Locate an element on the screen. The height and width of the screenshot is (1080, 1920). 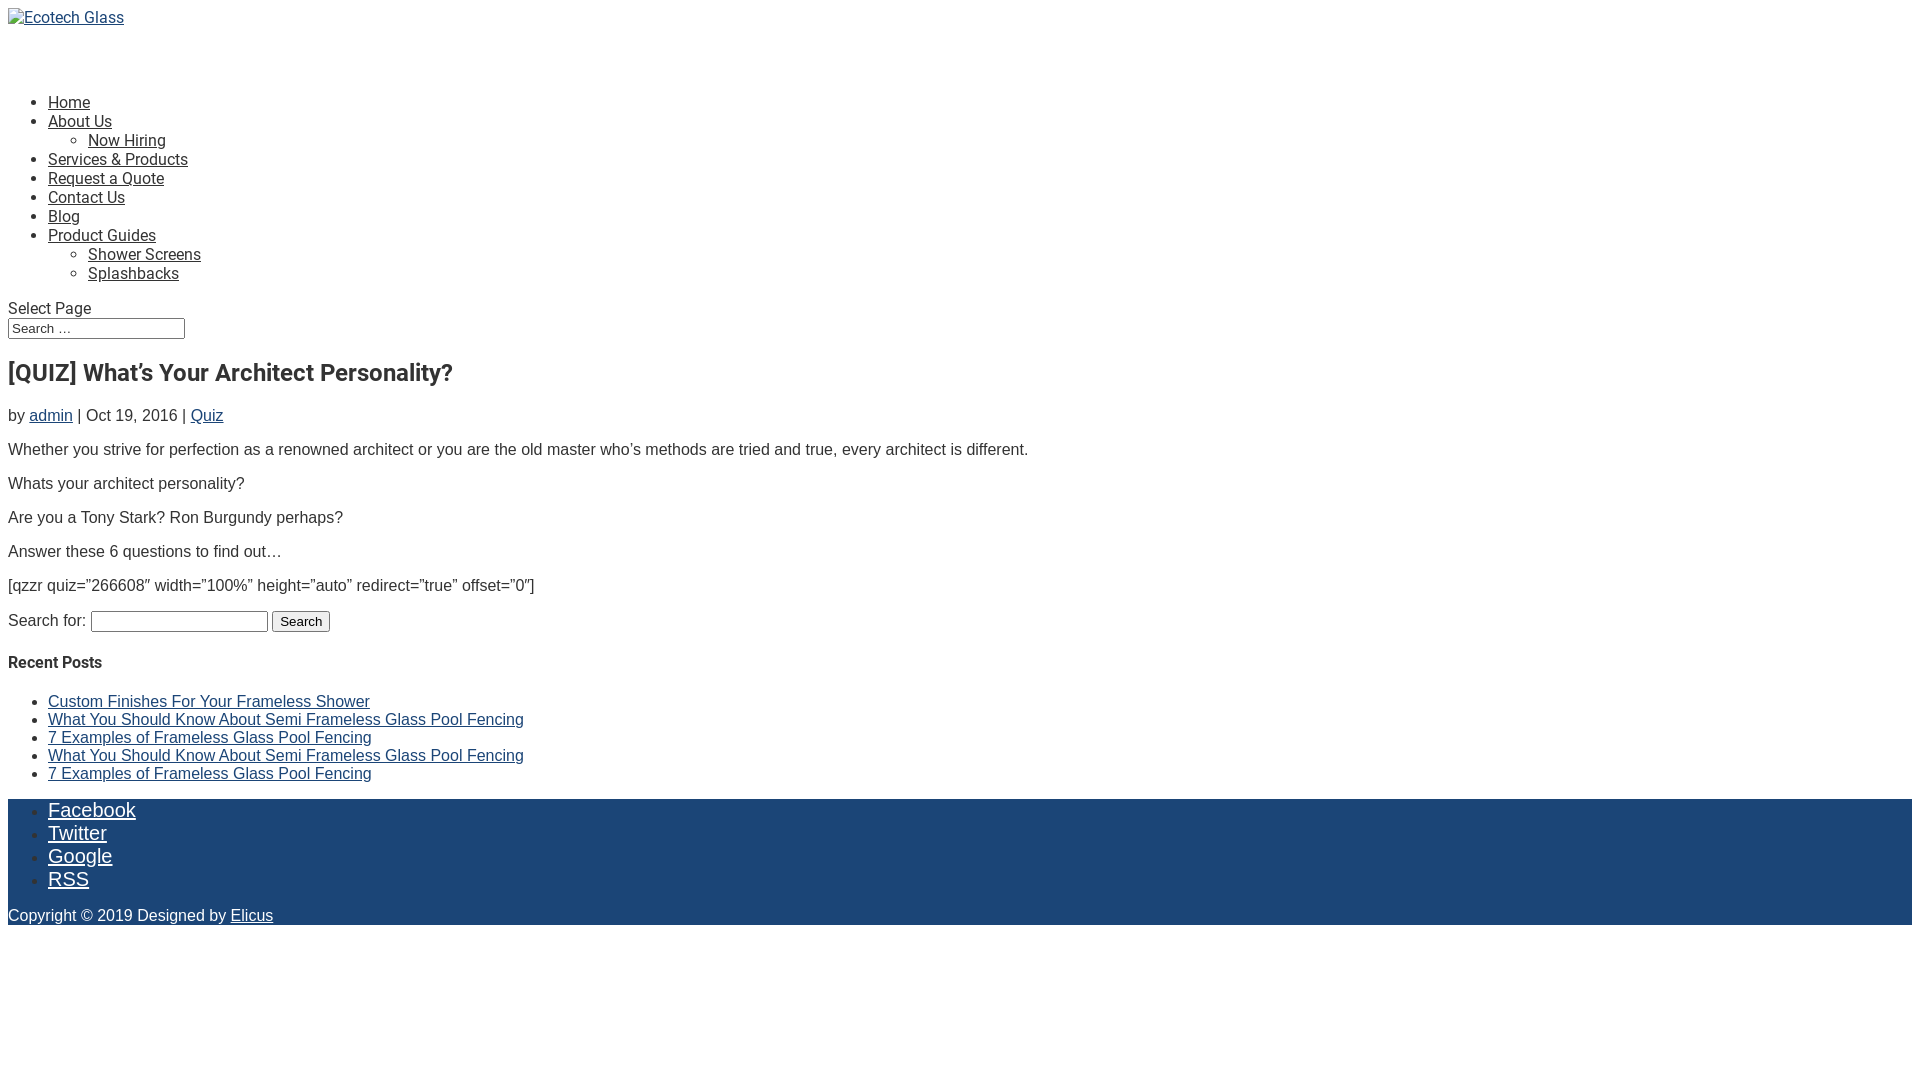
7 Examples of Frameless Glass Pool Fencing is located at coordinates (210, 738).